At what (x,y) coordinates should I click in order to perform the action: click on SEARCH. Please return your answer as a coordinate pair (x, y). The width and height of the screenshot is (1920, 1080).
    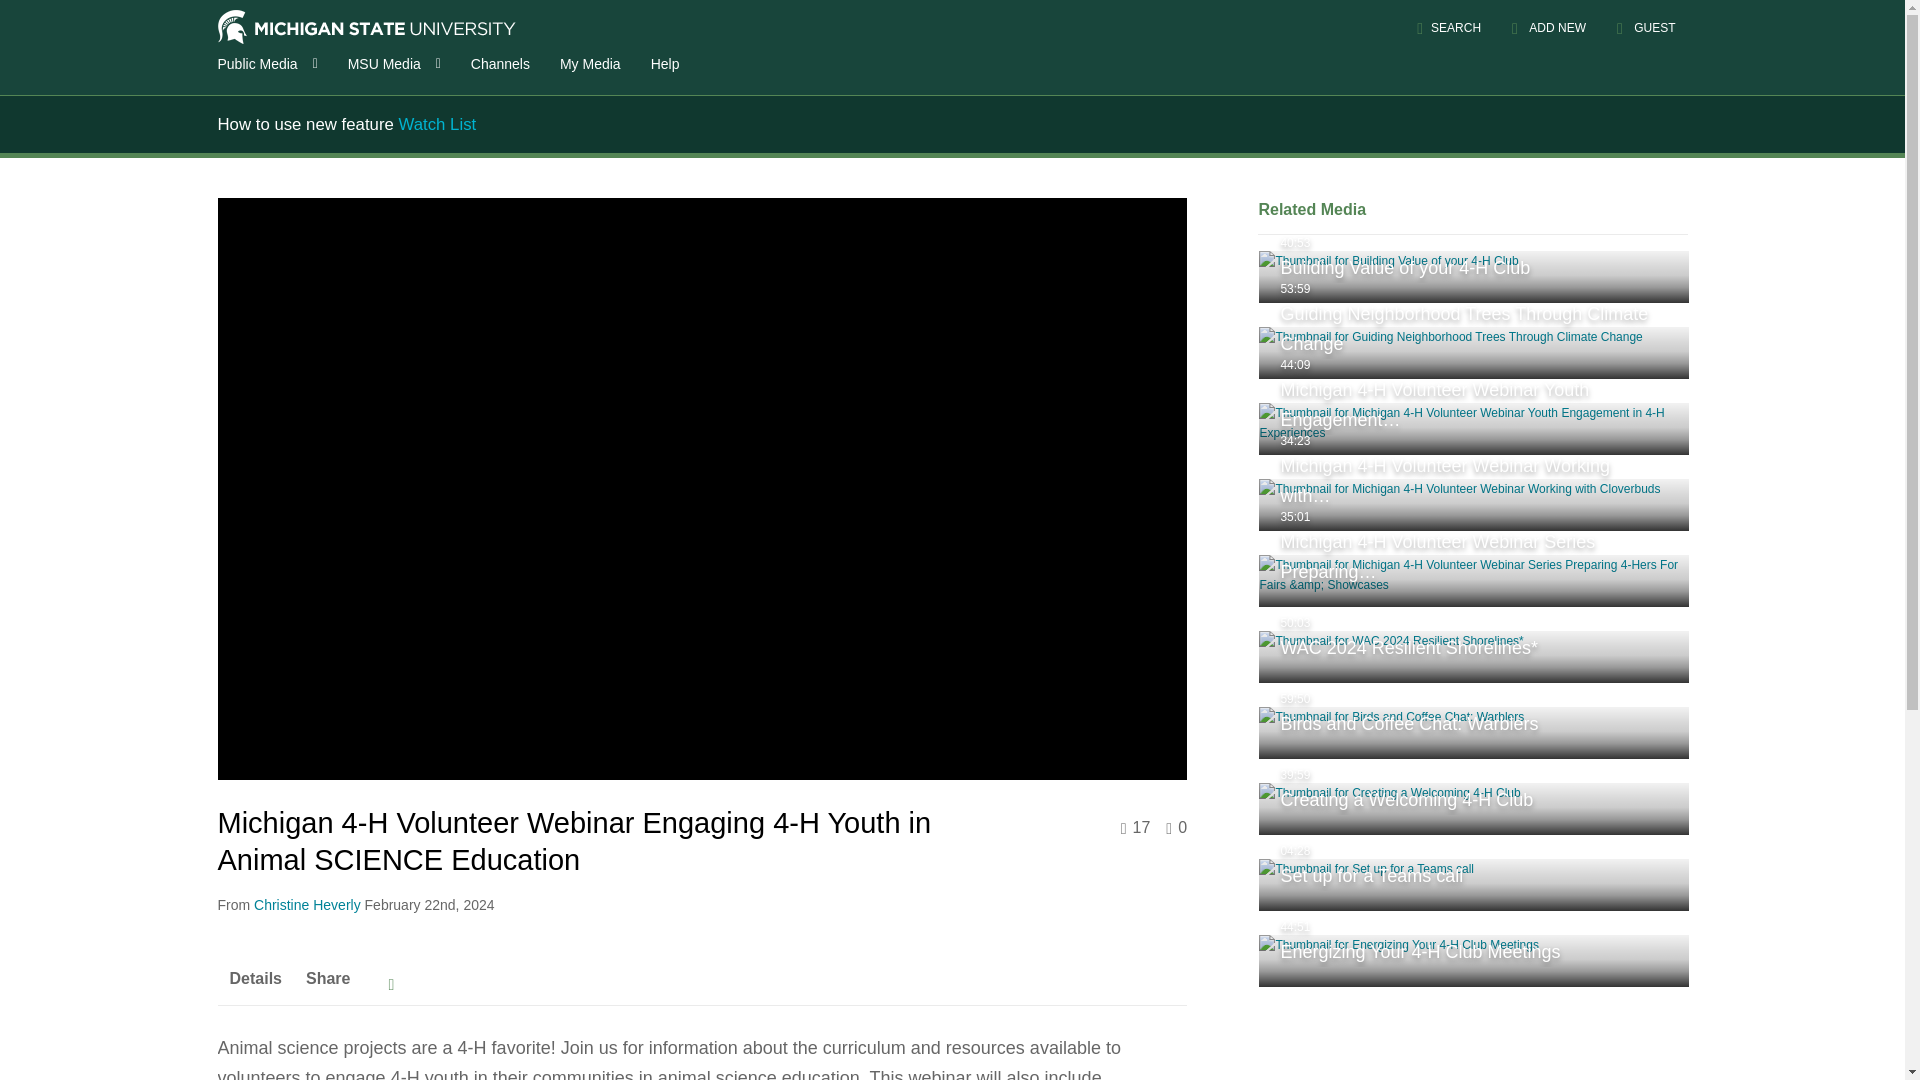
    Looking at the image, I should click on (1448, 28).